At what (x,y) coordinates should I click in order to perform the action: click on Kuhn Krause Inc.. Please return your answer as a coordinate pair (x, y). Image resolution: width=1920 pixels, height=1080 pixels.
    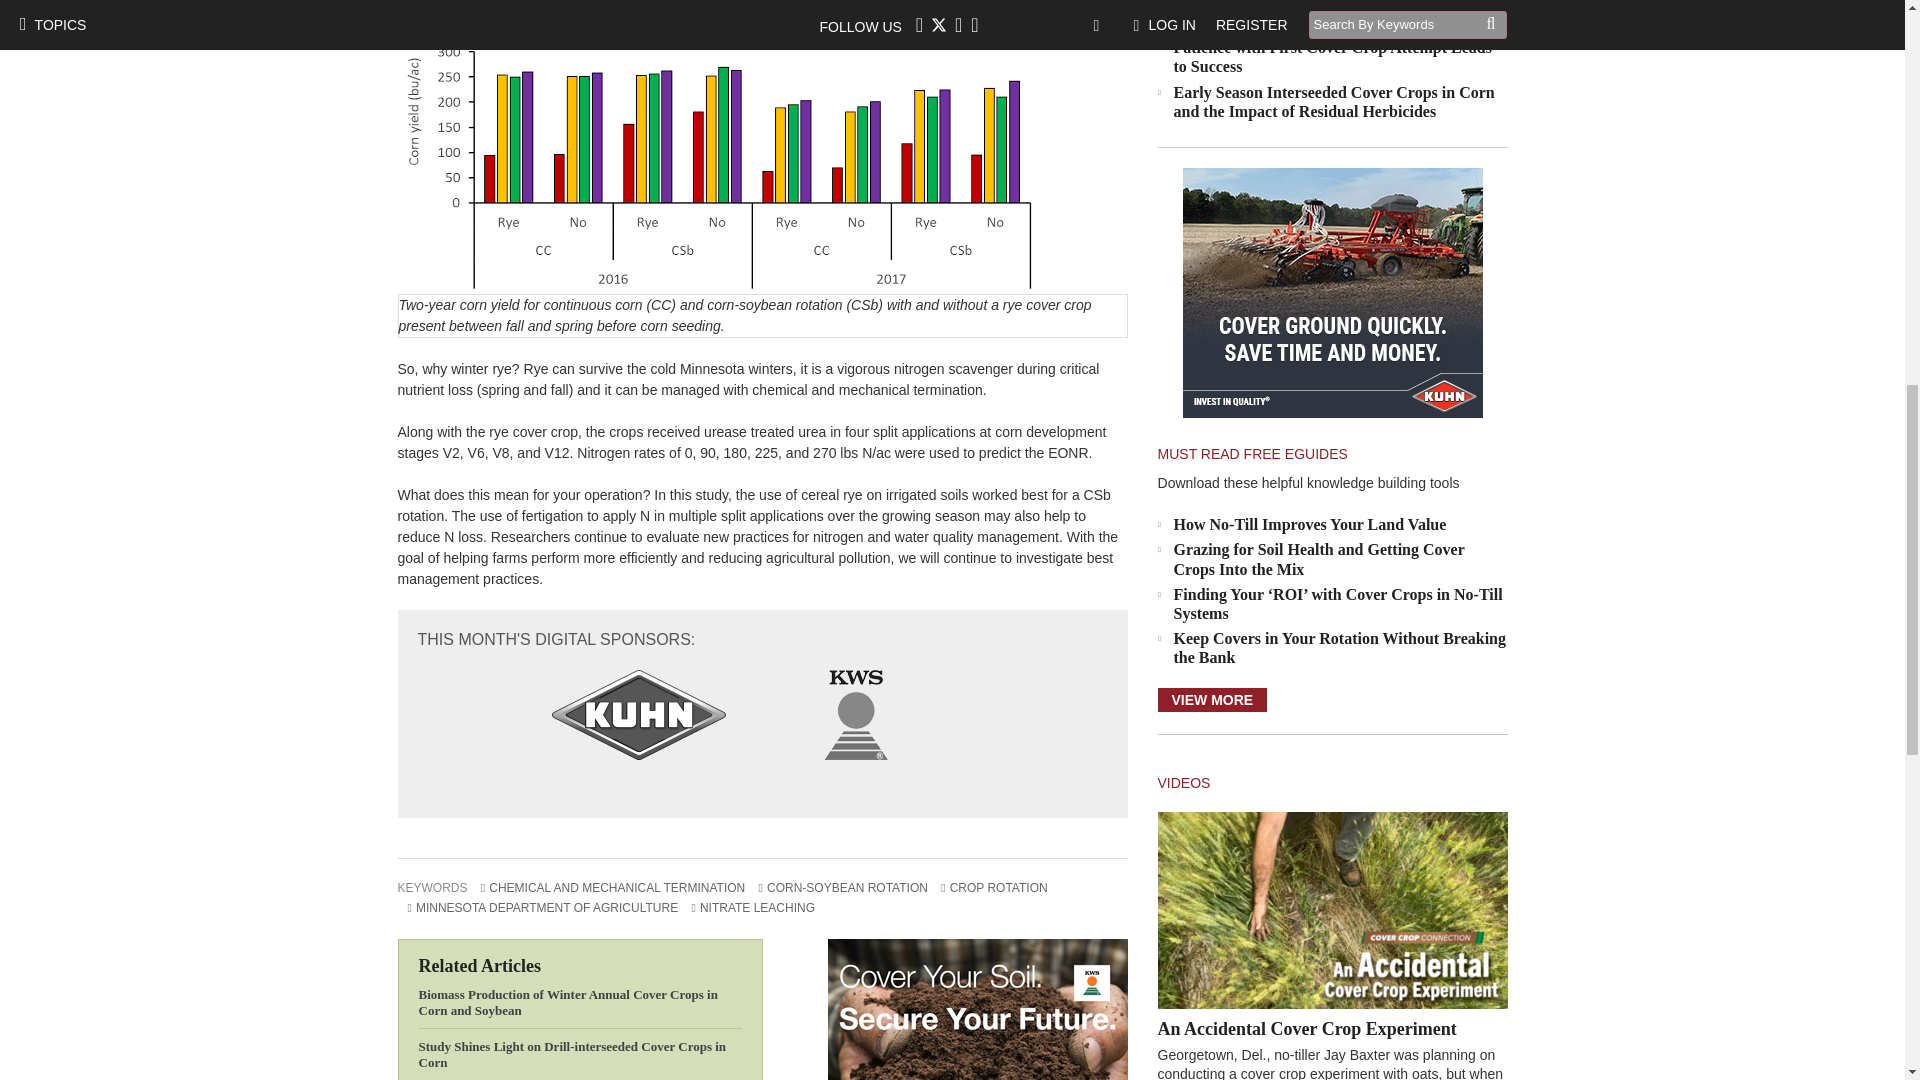
    Looking at the image, I should click on (1332, 292).